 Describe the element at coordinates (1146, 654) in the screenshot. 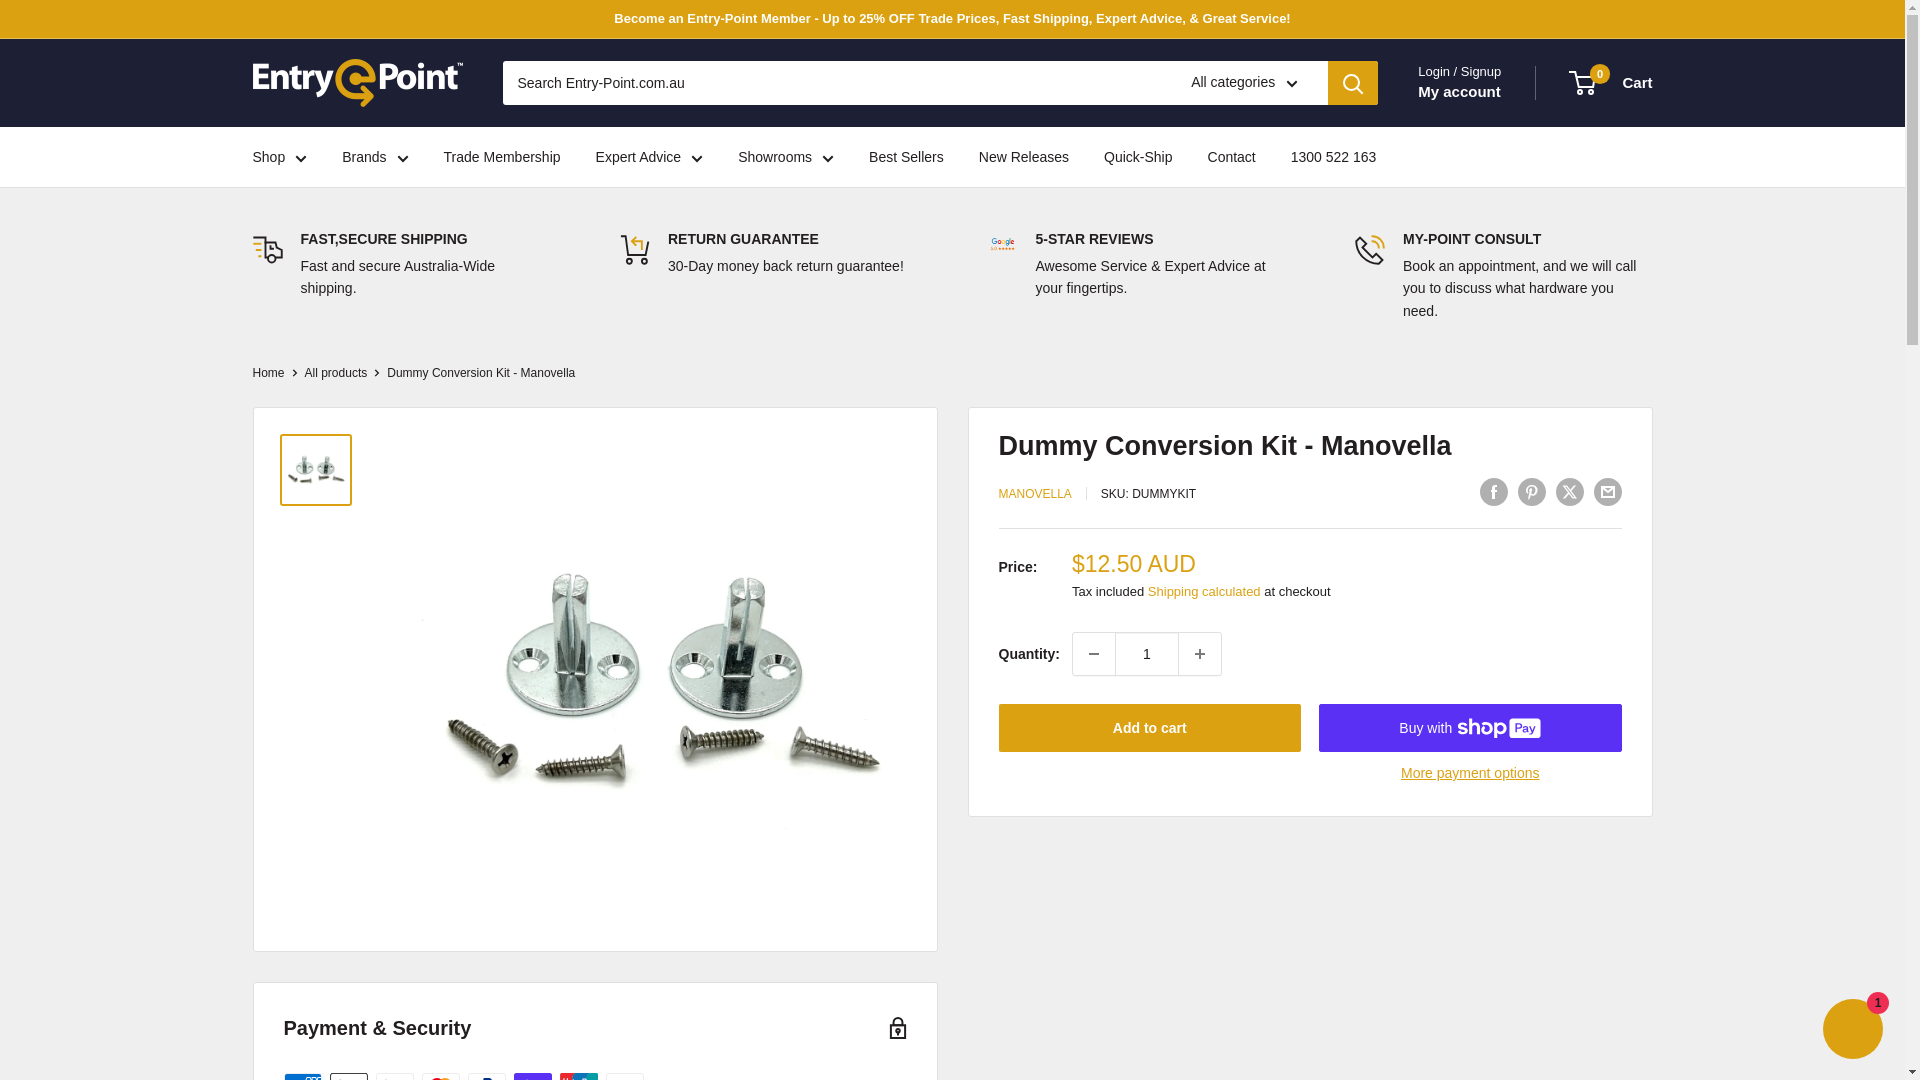

I see `1` at that location.